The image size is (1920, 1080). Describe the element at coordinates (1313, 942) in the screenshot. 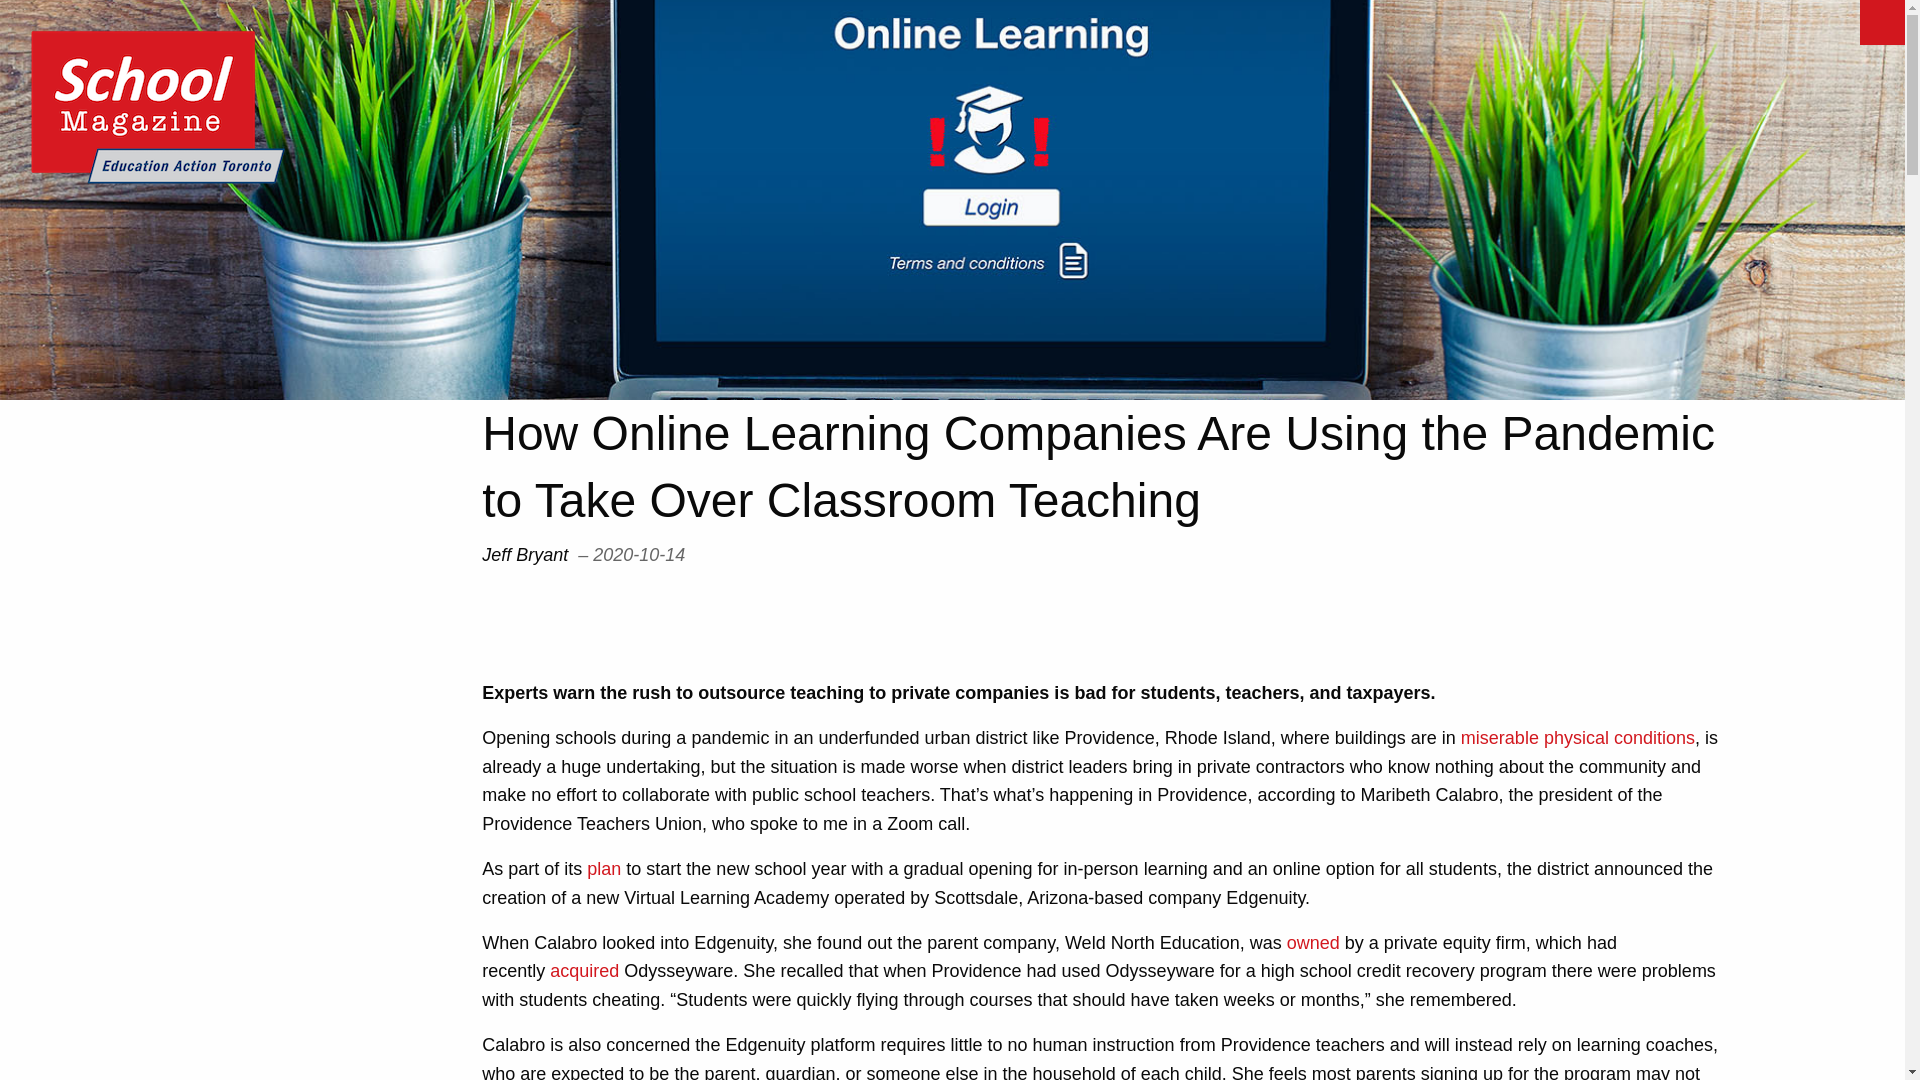

I see `owned` at that location.